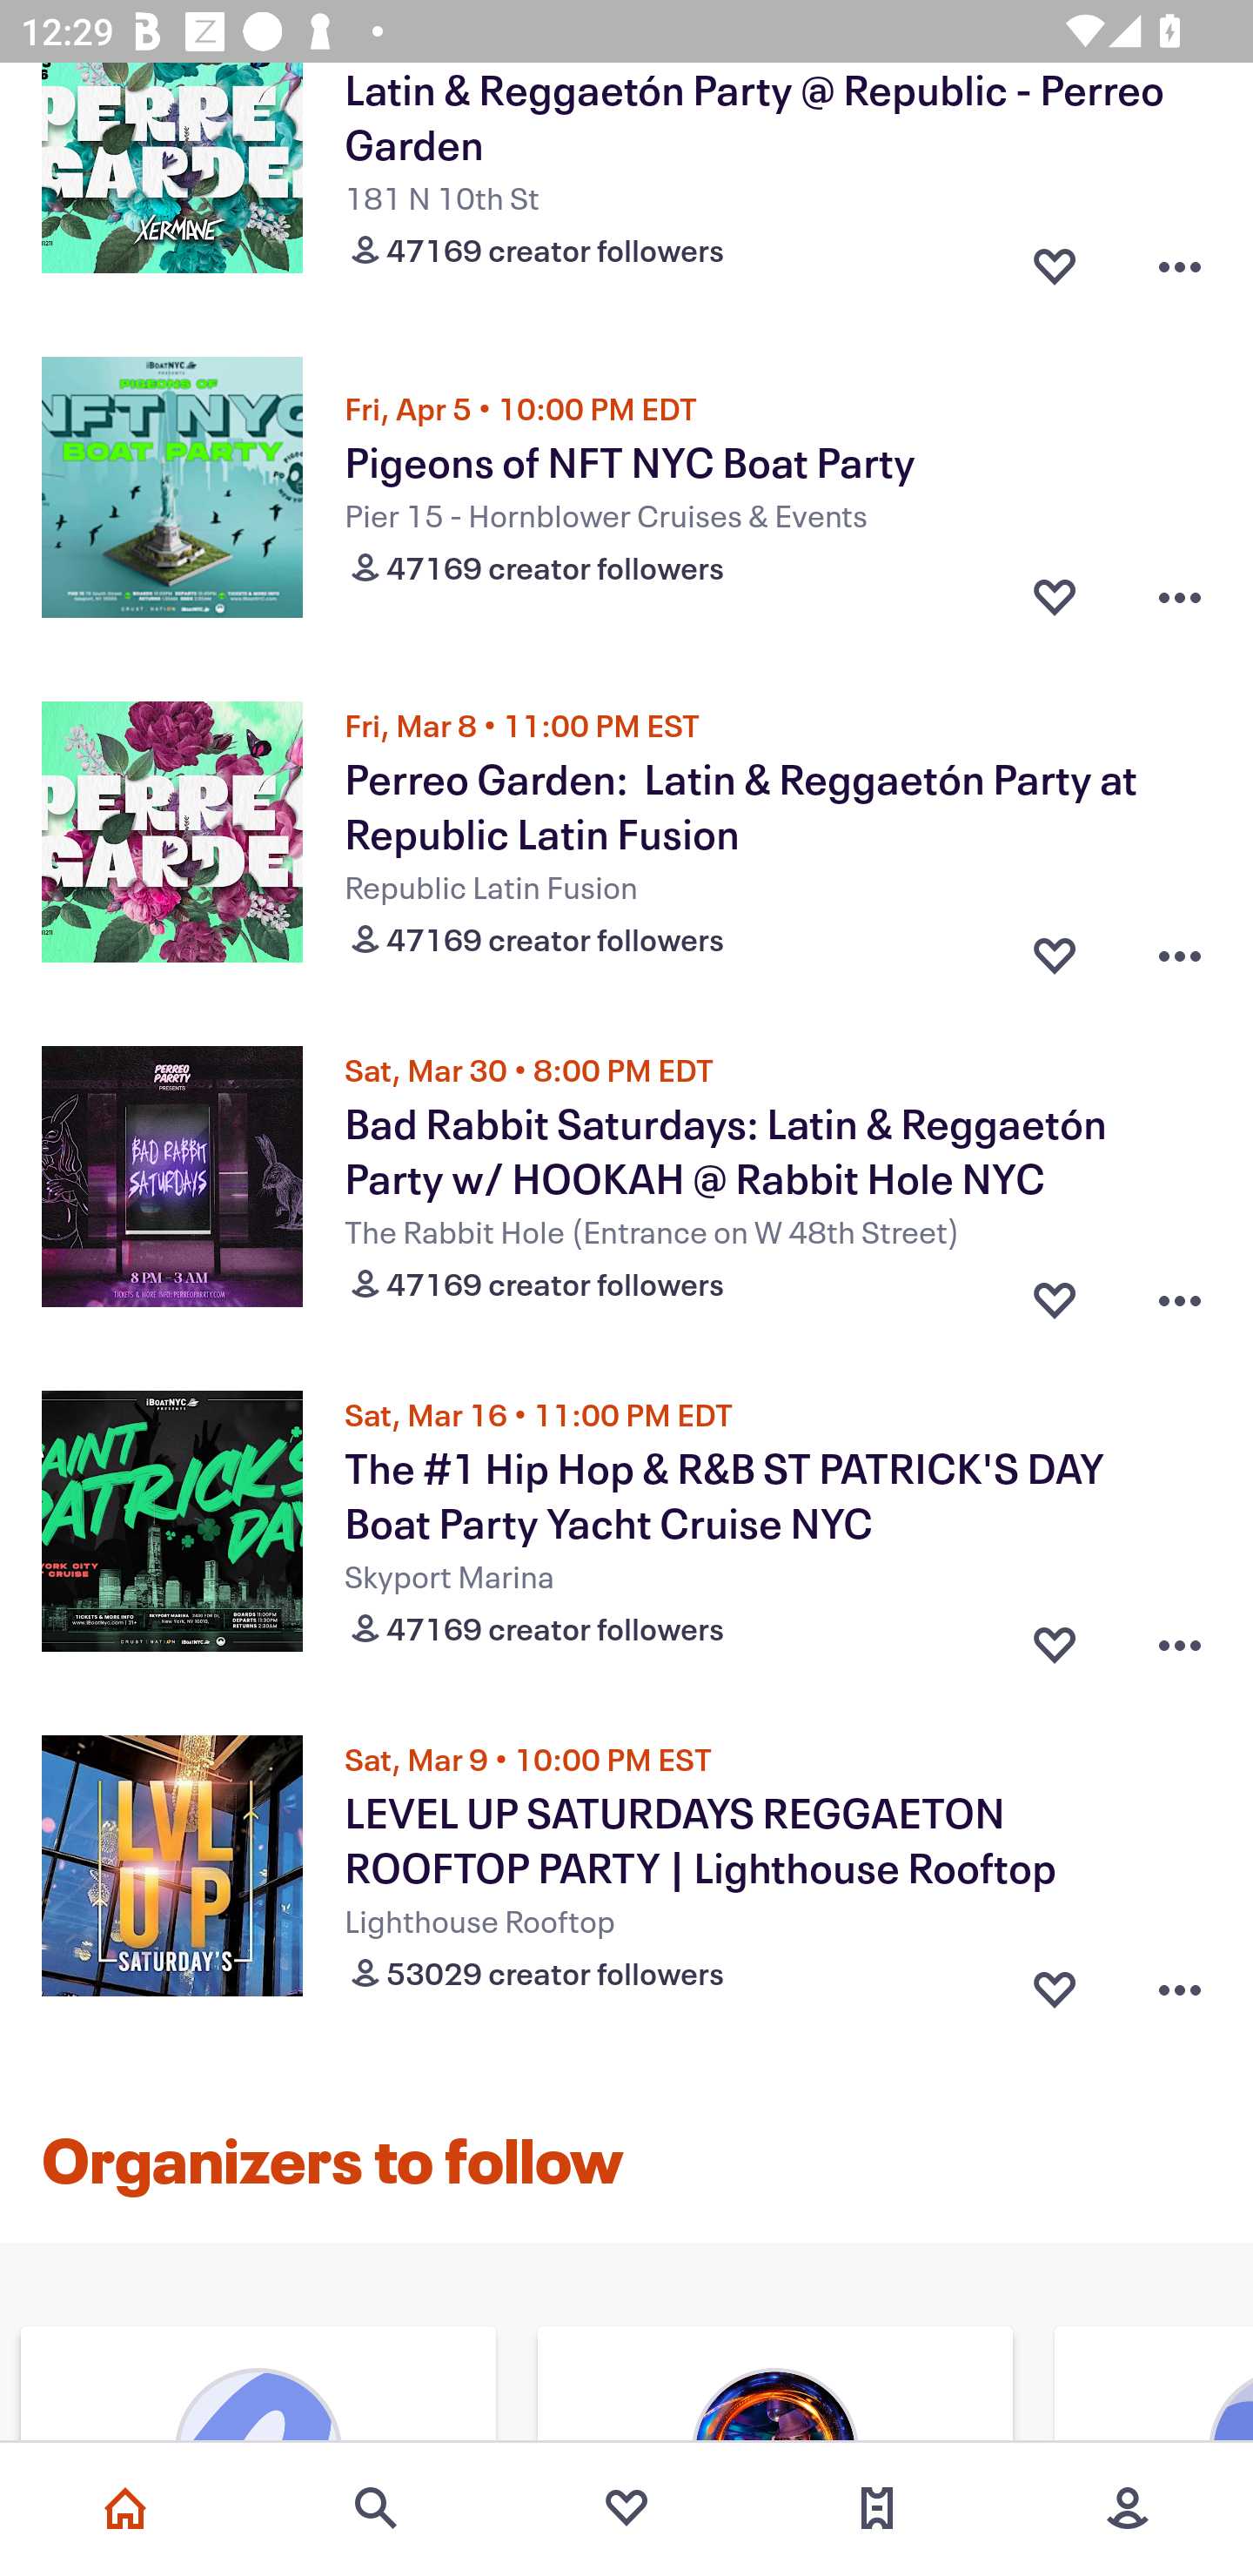  What do you see at coordinates (1180, 258) in the screenshot?
I see `Overflow menu button` at bounding box center [1180, 258].